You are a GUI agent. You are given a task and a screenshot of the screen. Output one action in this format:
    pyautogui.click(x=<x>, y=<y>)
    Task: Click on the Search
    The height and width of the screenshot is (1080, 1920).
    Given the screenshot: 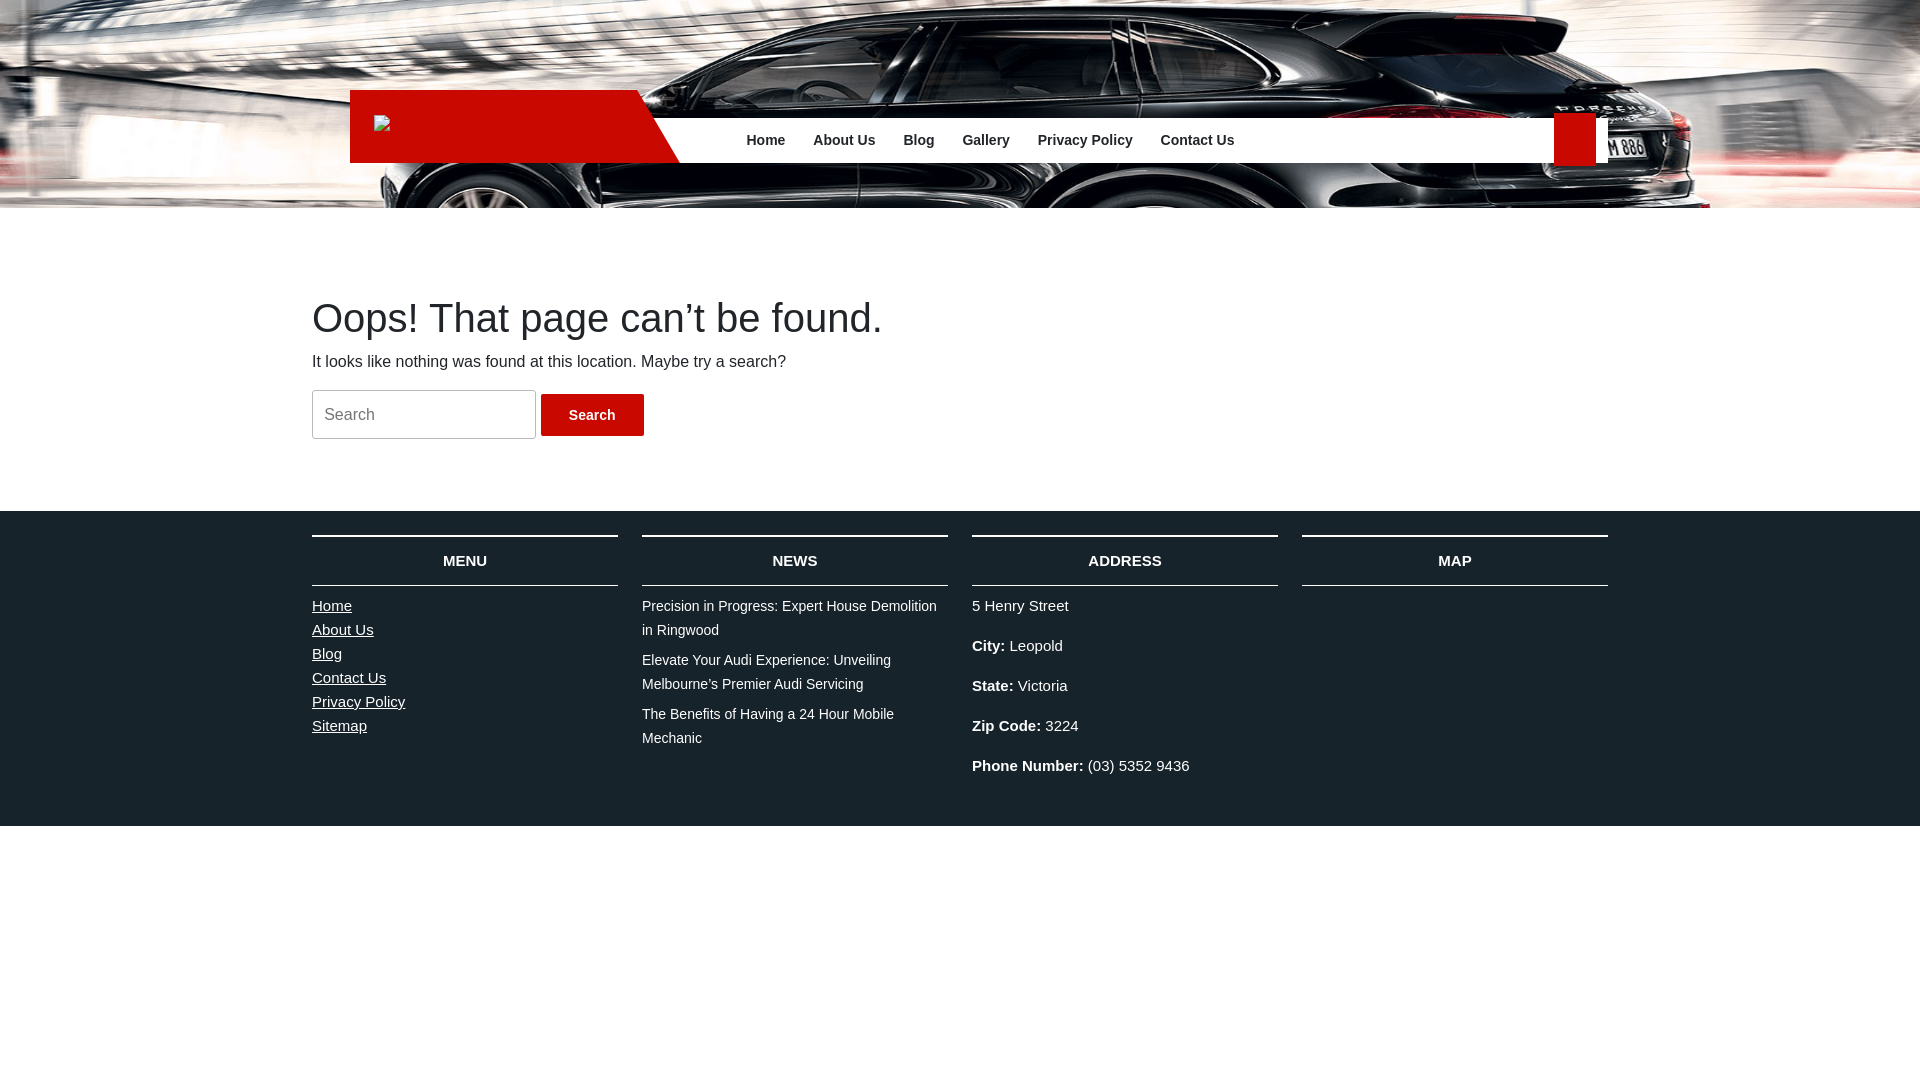 What is the action you would take?
    pyautogui.click(x=592, y=415)
    